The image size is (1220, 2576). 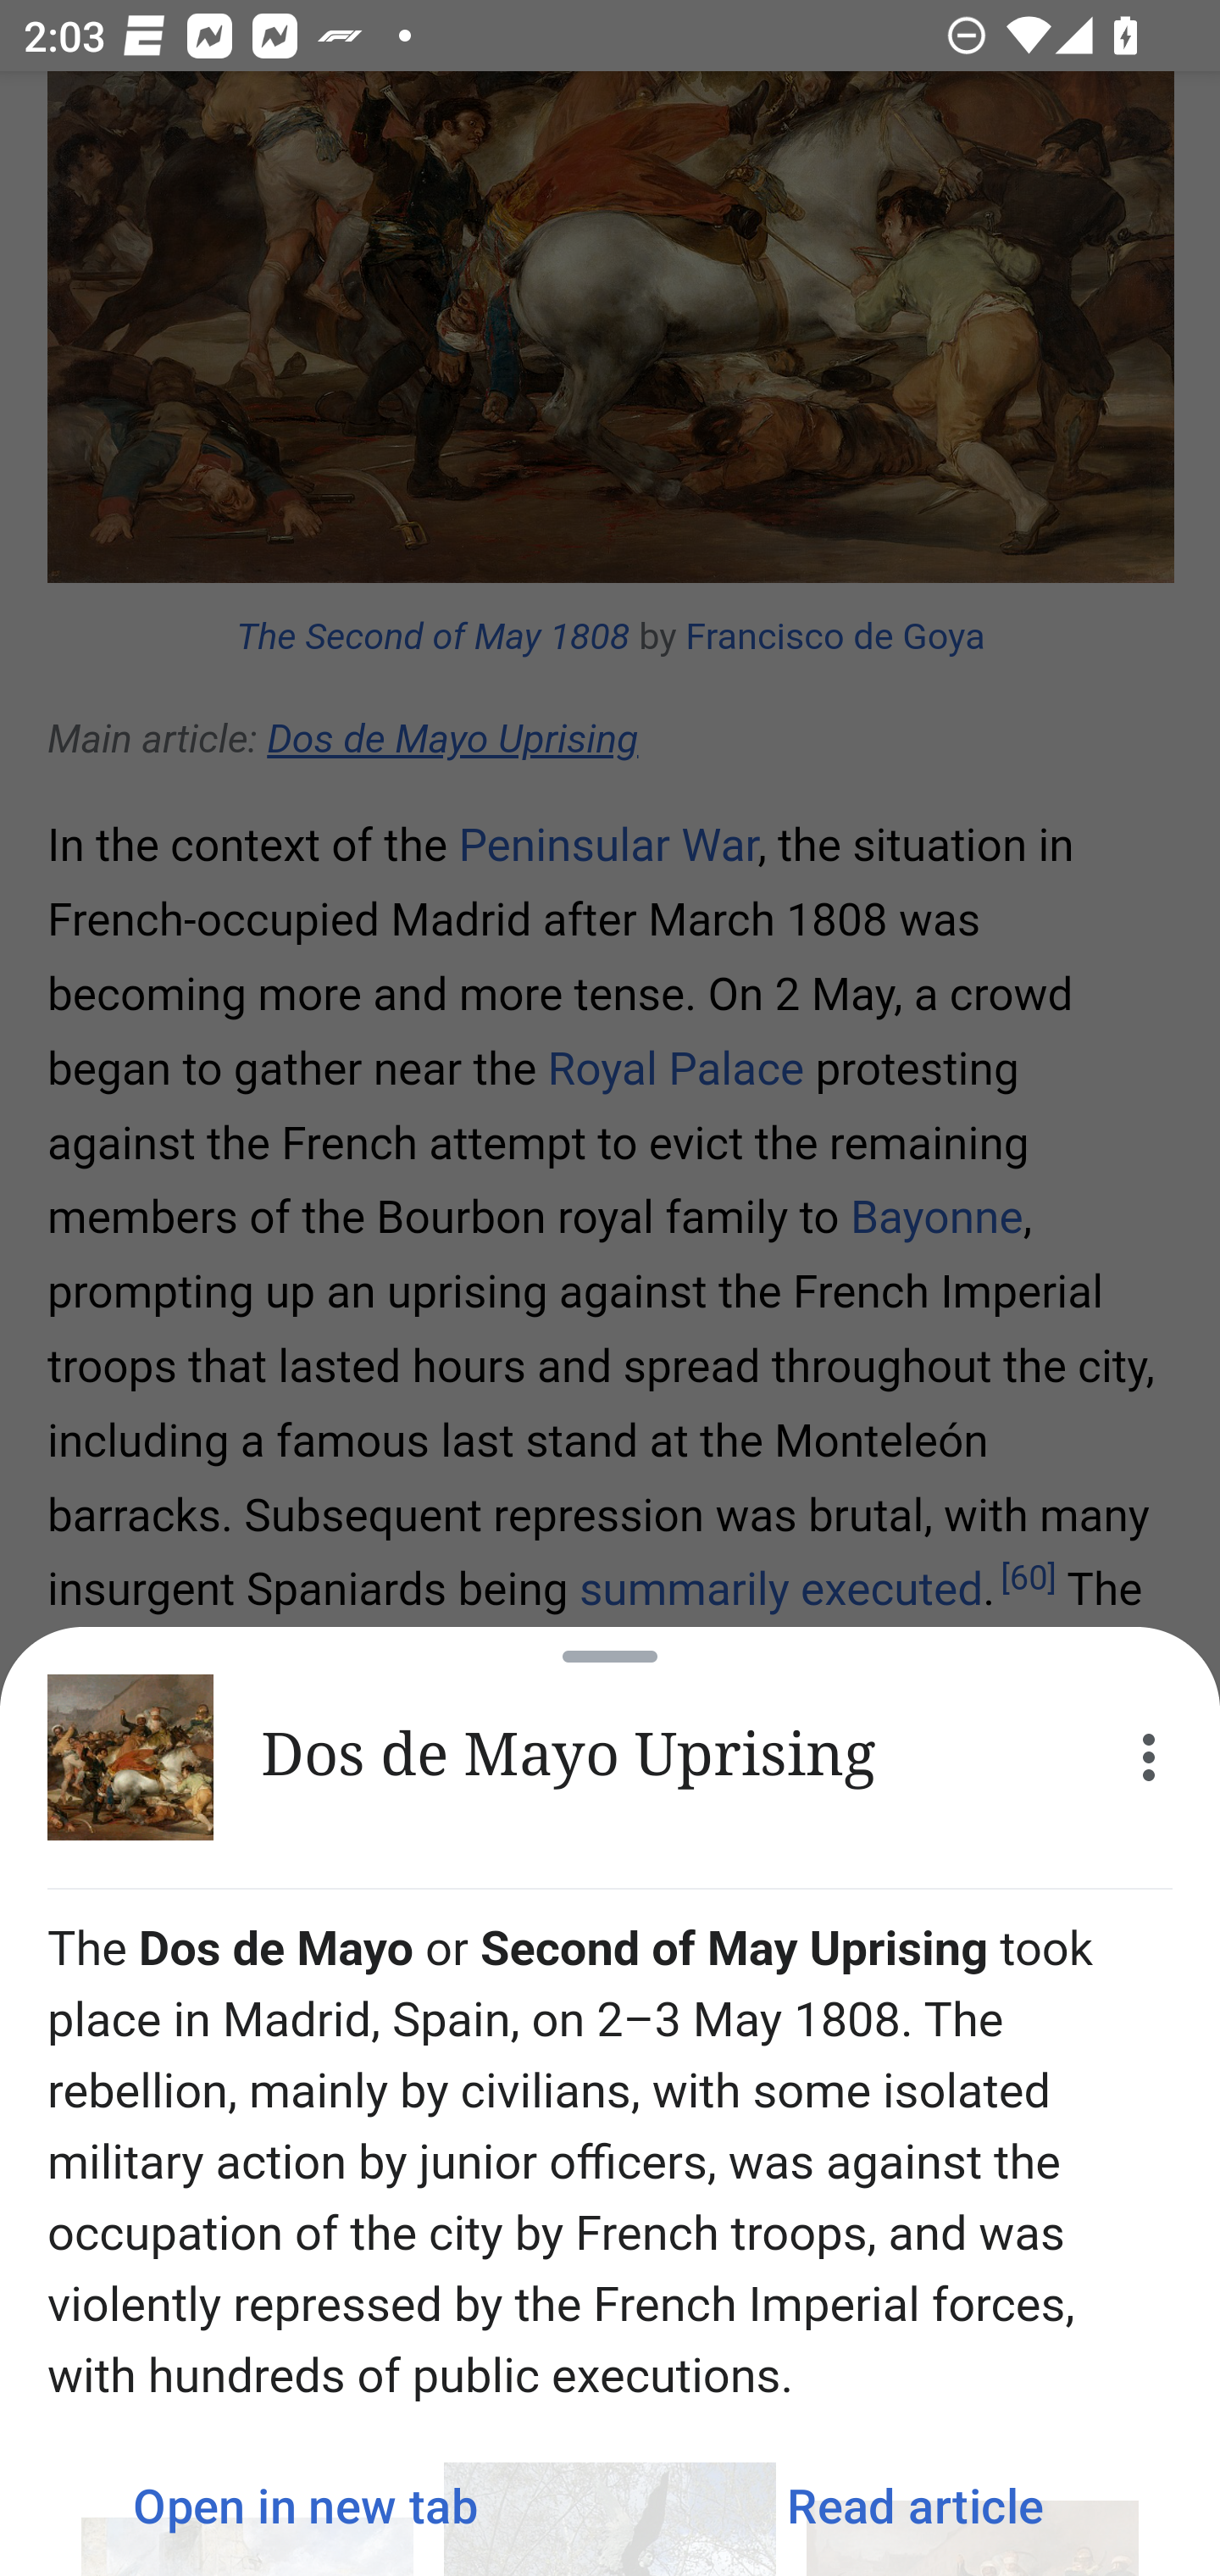 What do you see at coordinates (915, 2505) in the screenshot?
I see `Read article` at bounding box center [915, 2505].